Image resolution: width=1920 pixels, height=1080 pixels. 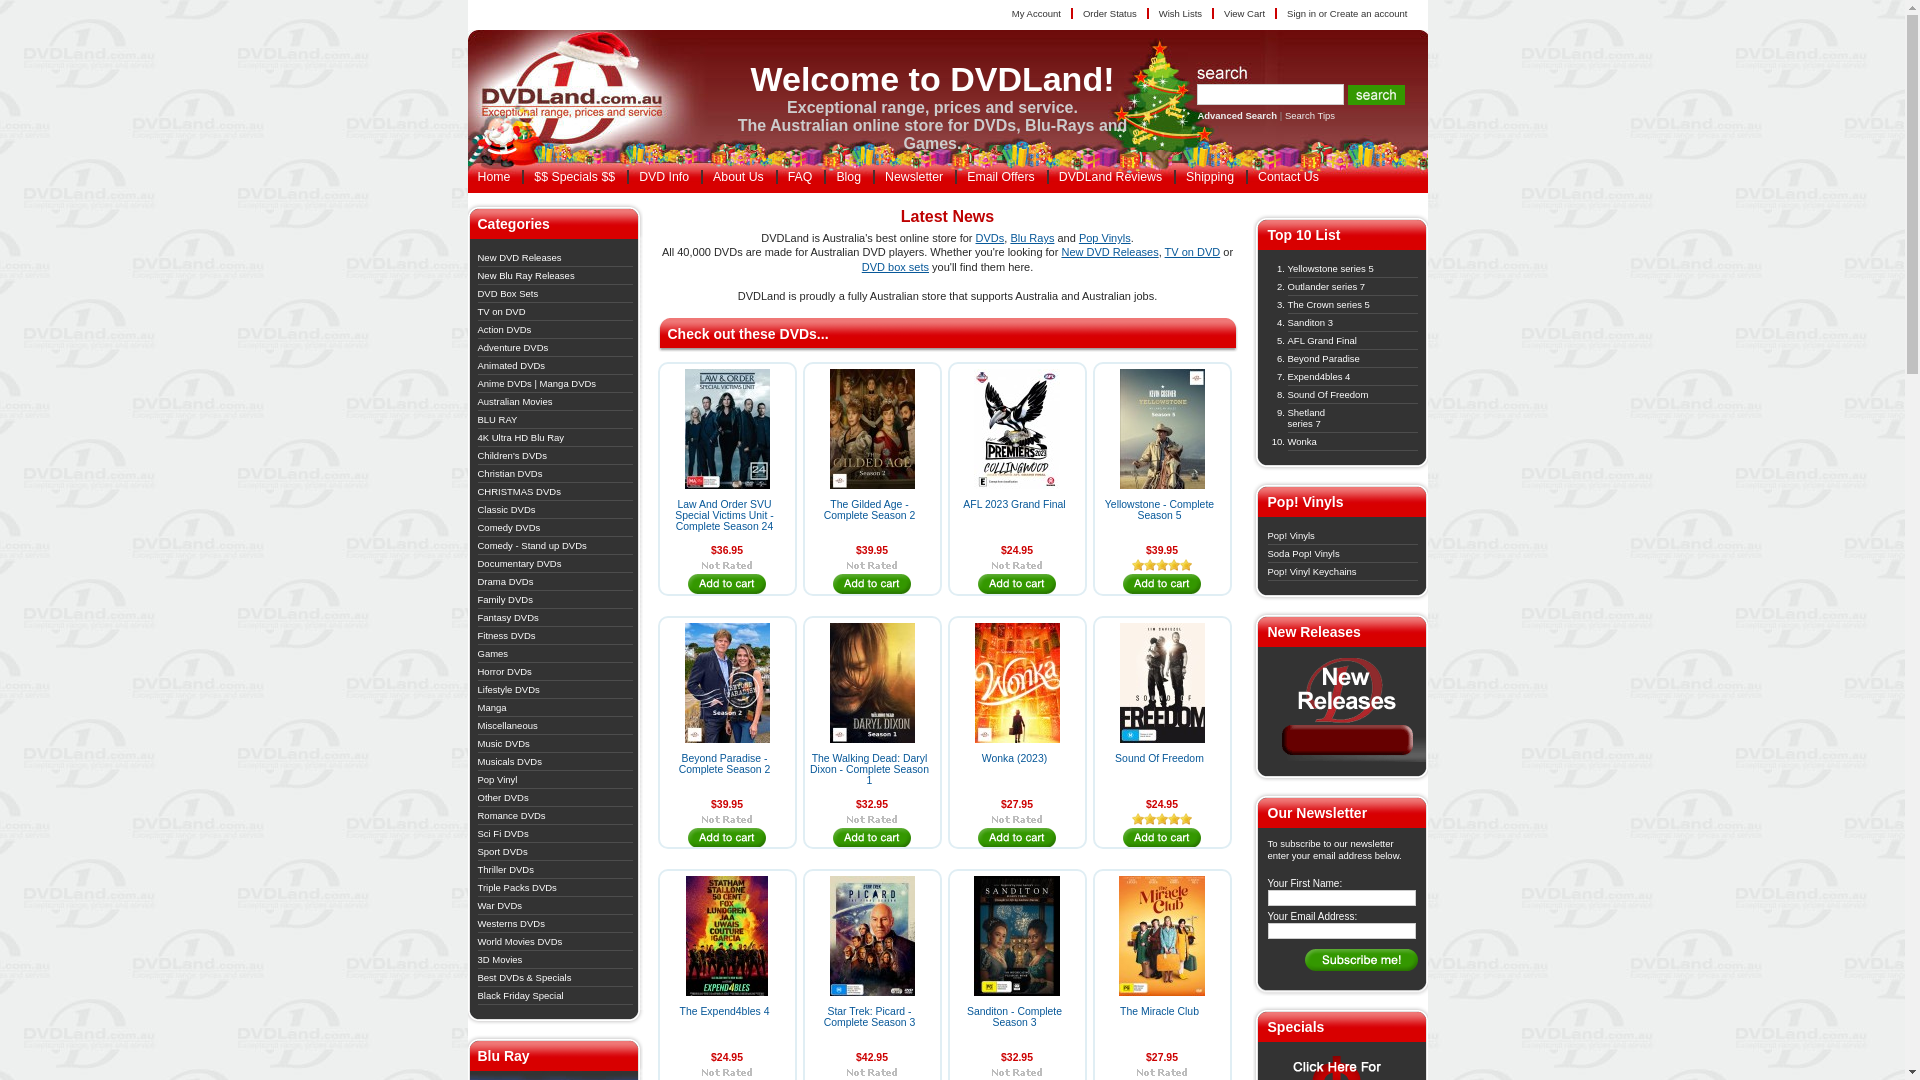 I want to click on DVD Info, so click(x=663, y=177).